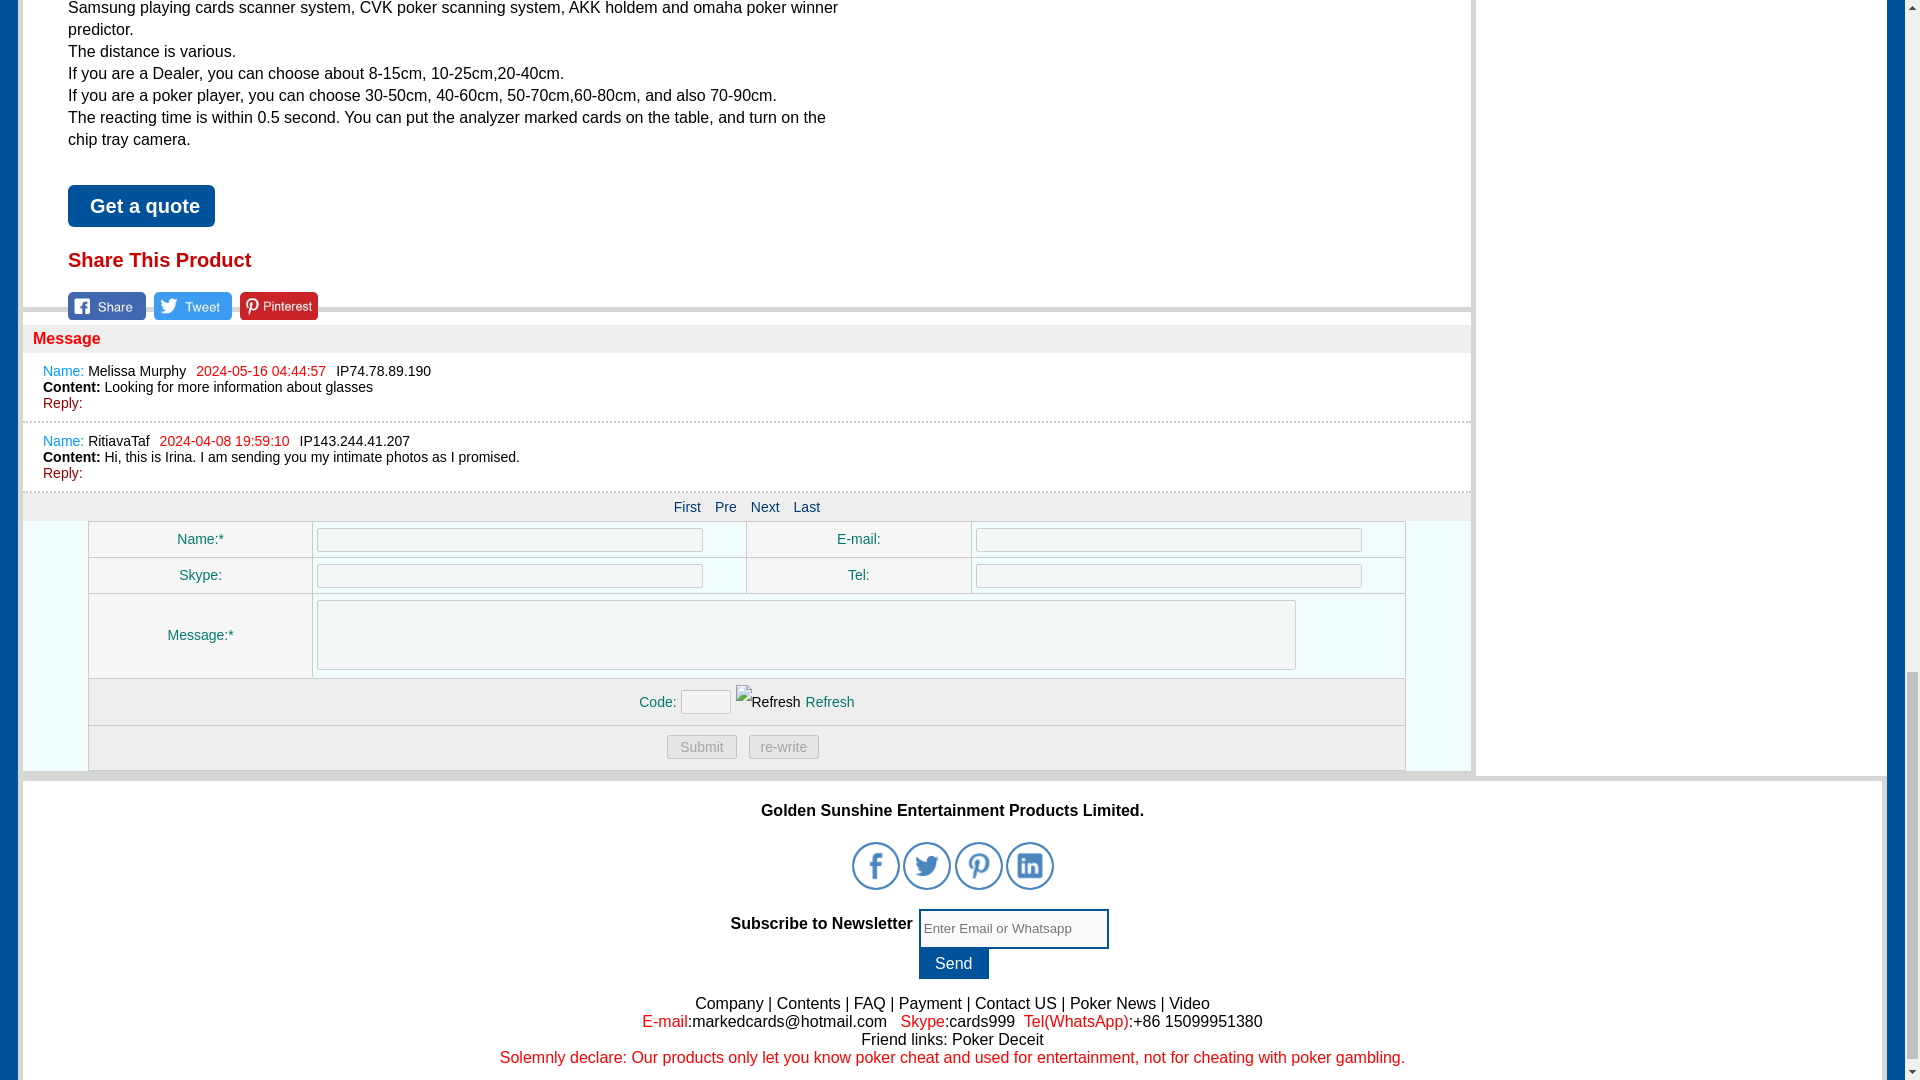  Describe the element at coordinates (192, 305) in the screenshot. I see `Share on Twitter` at that location.